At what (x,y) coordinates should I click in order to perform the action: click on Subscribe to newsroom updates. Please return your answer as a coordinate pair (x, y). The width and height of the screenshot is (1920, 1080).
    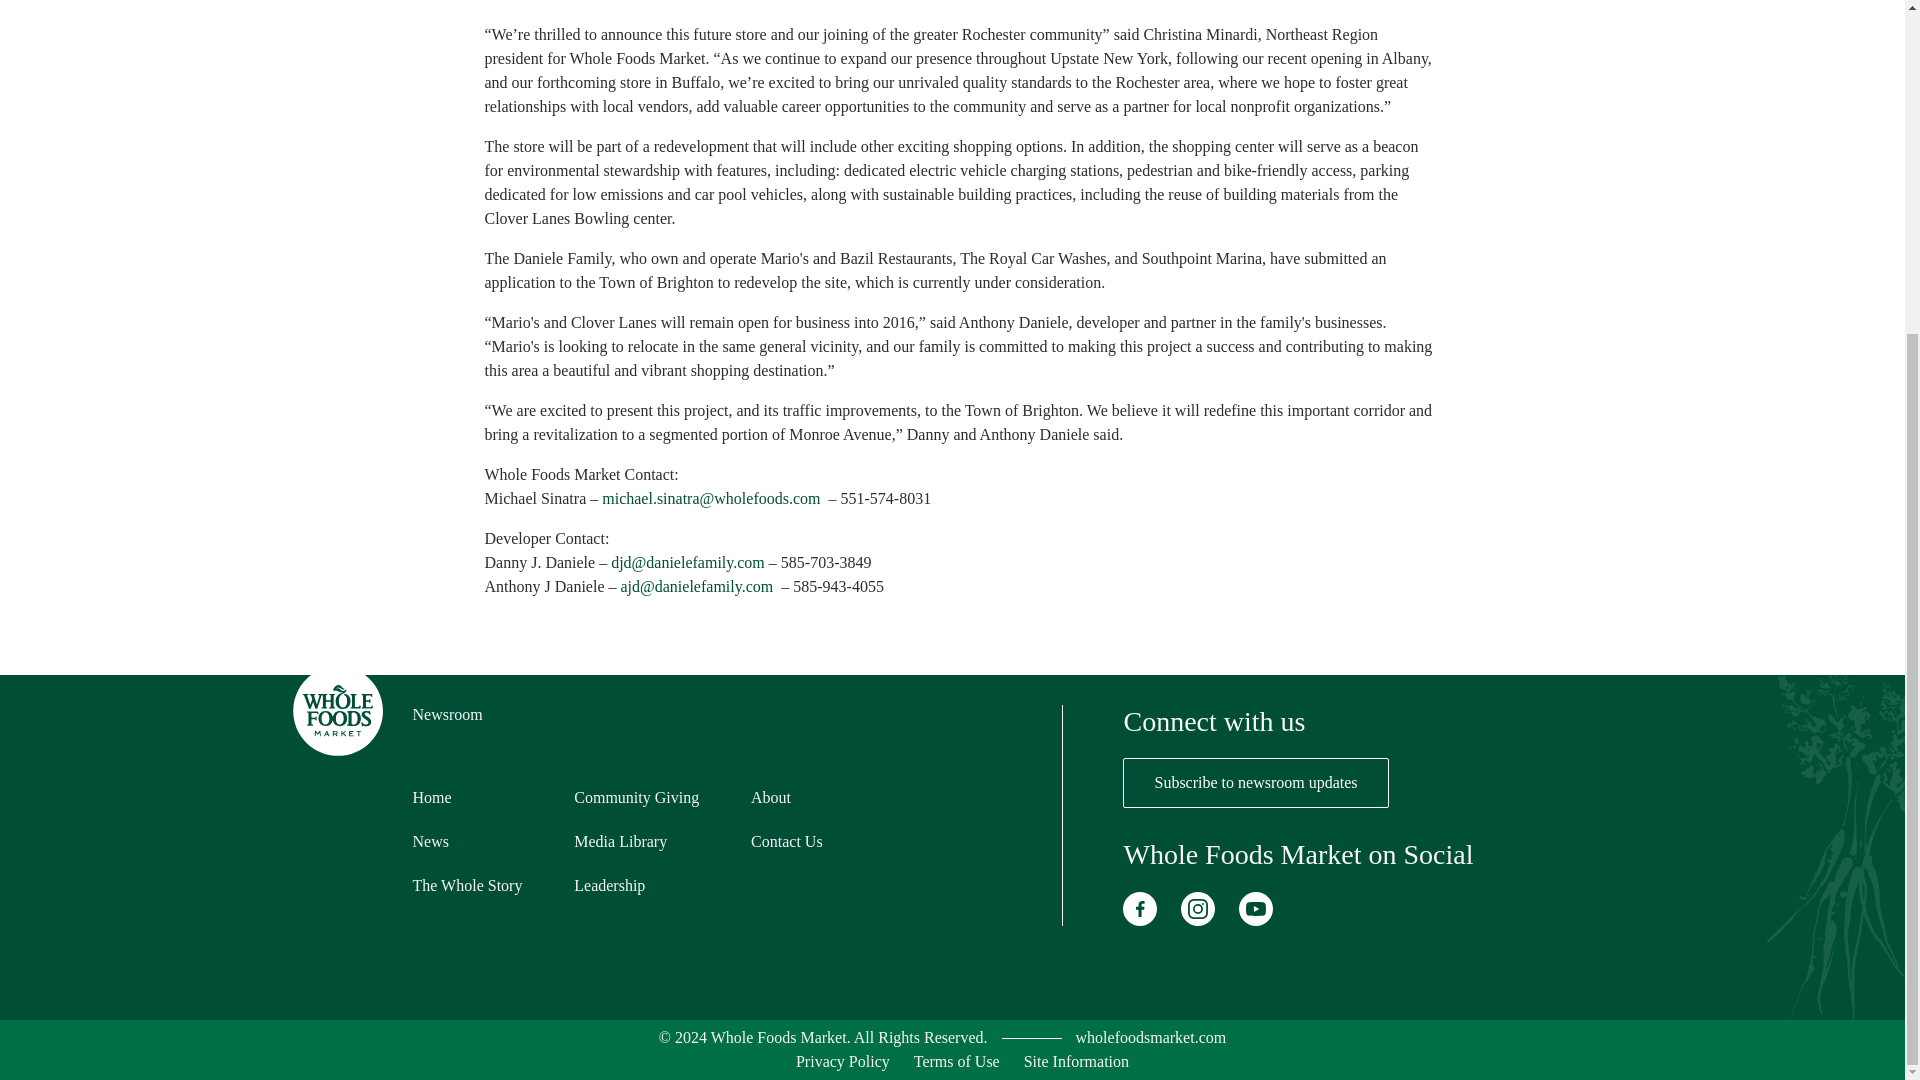
    Looking at the image, I should click on (1256, 782).